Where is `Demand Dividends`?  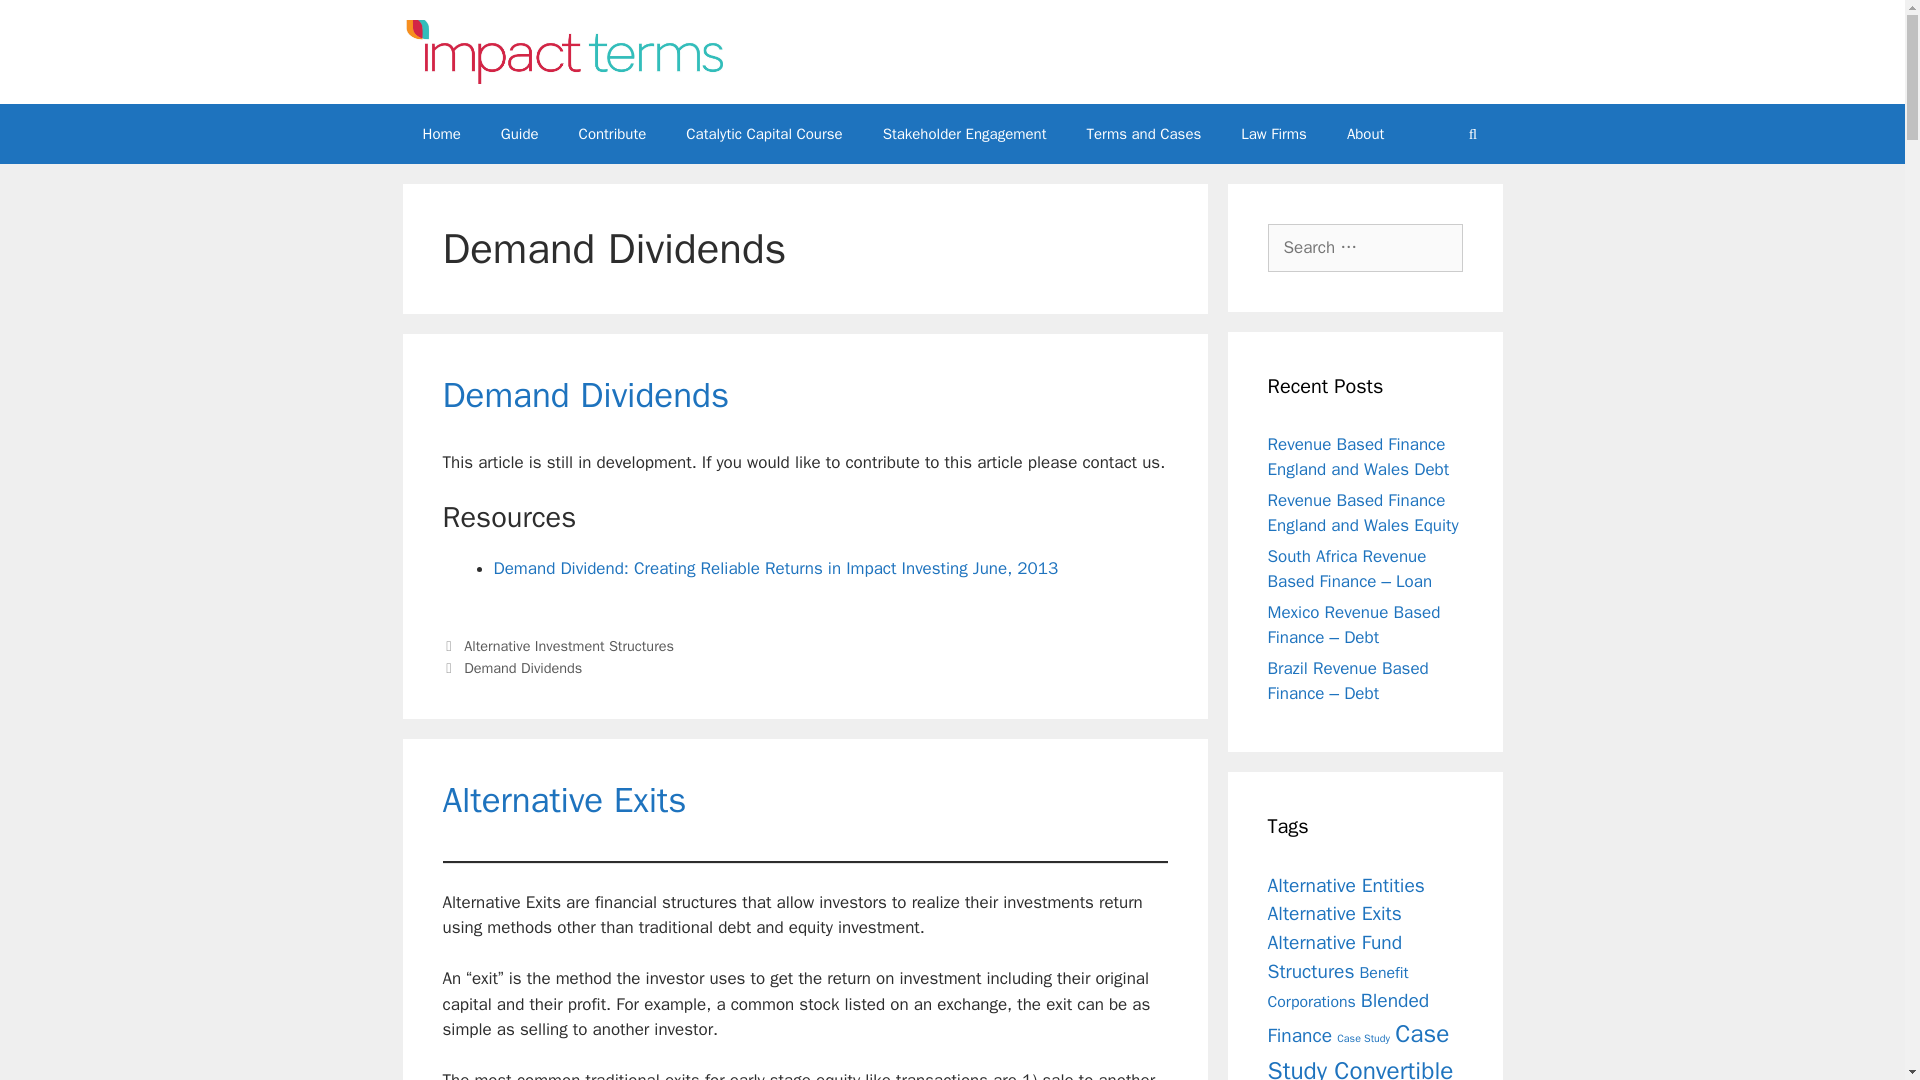 Demand Dividends is located at coordinates (522, 668).